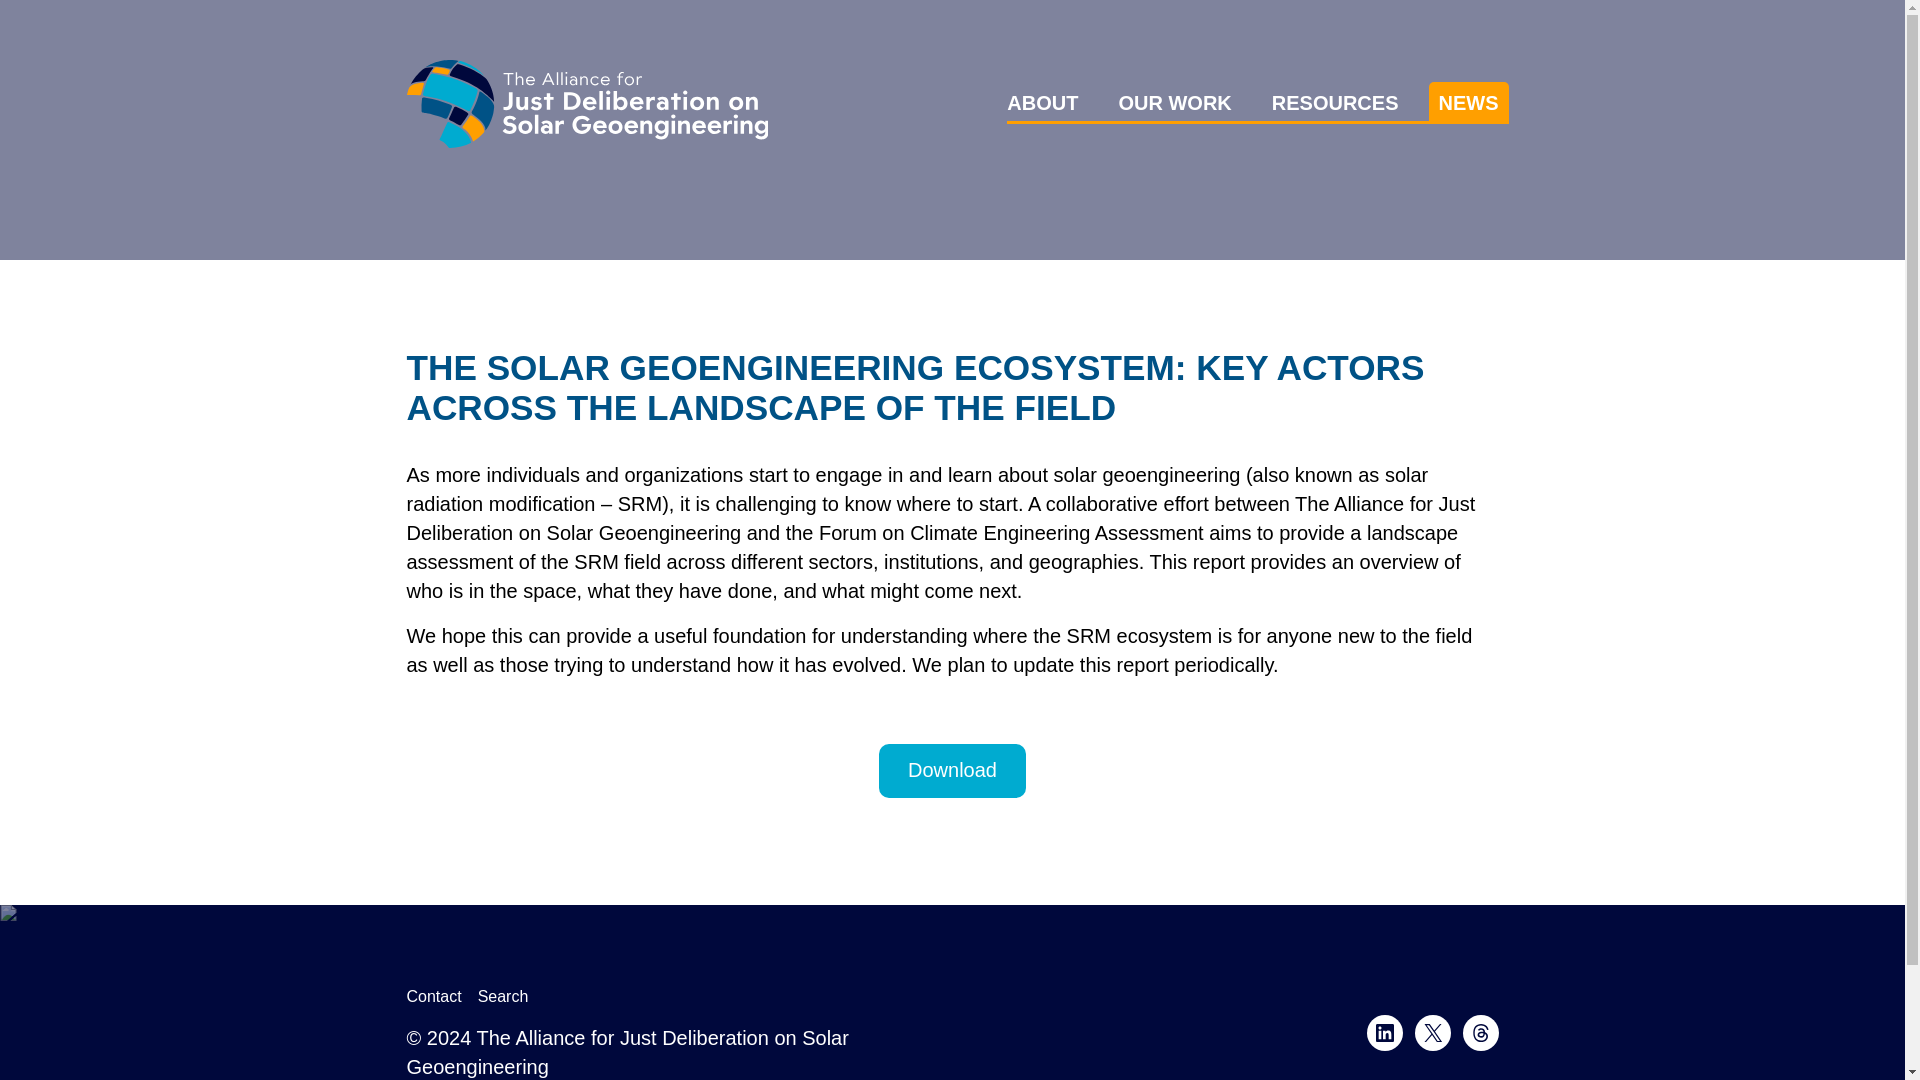 The height and width of the screenshot is (1080, 1920). What do you see at coordinates (1042, 102) in the screenshot?
I see `ABOUT` at bounding box center [1042, 102].